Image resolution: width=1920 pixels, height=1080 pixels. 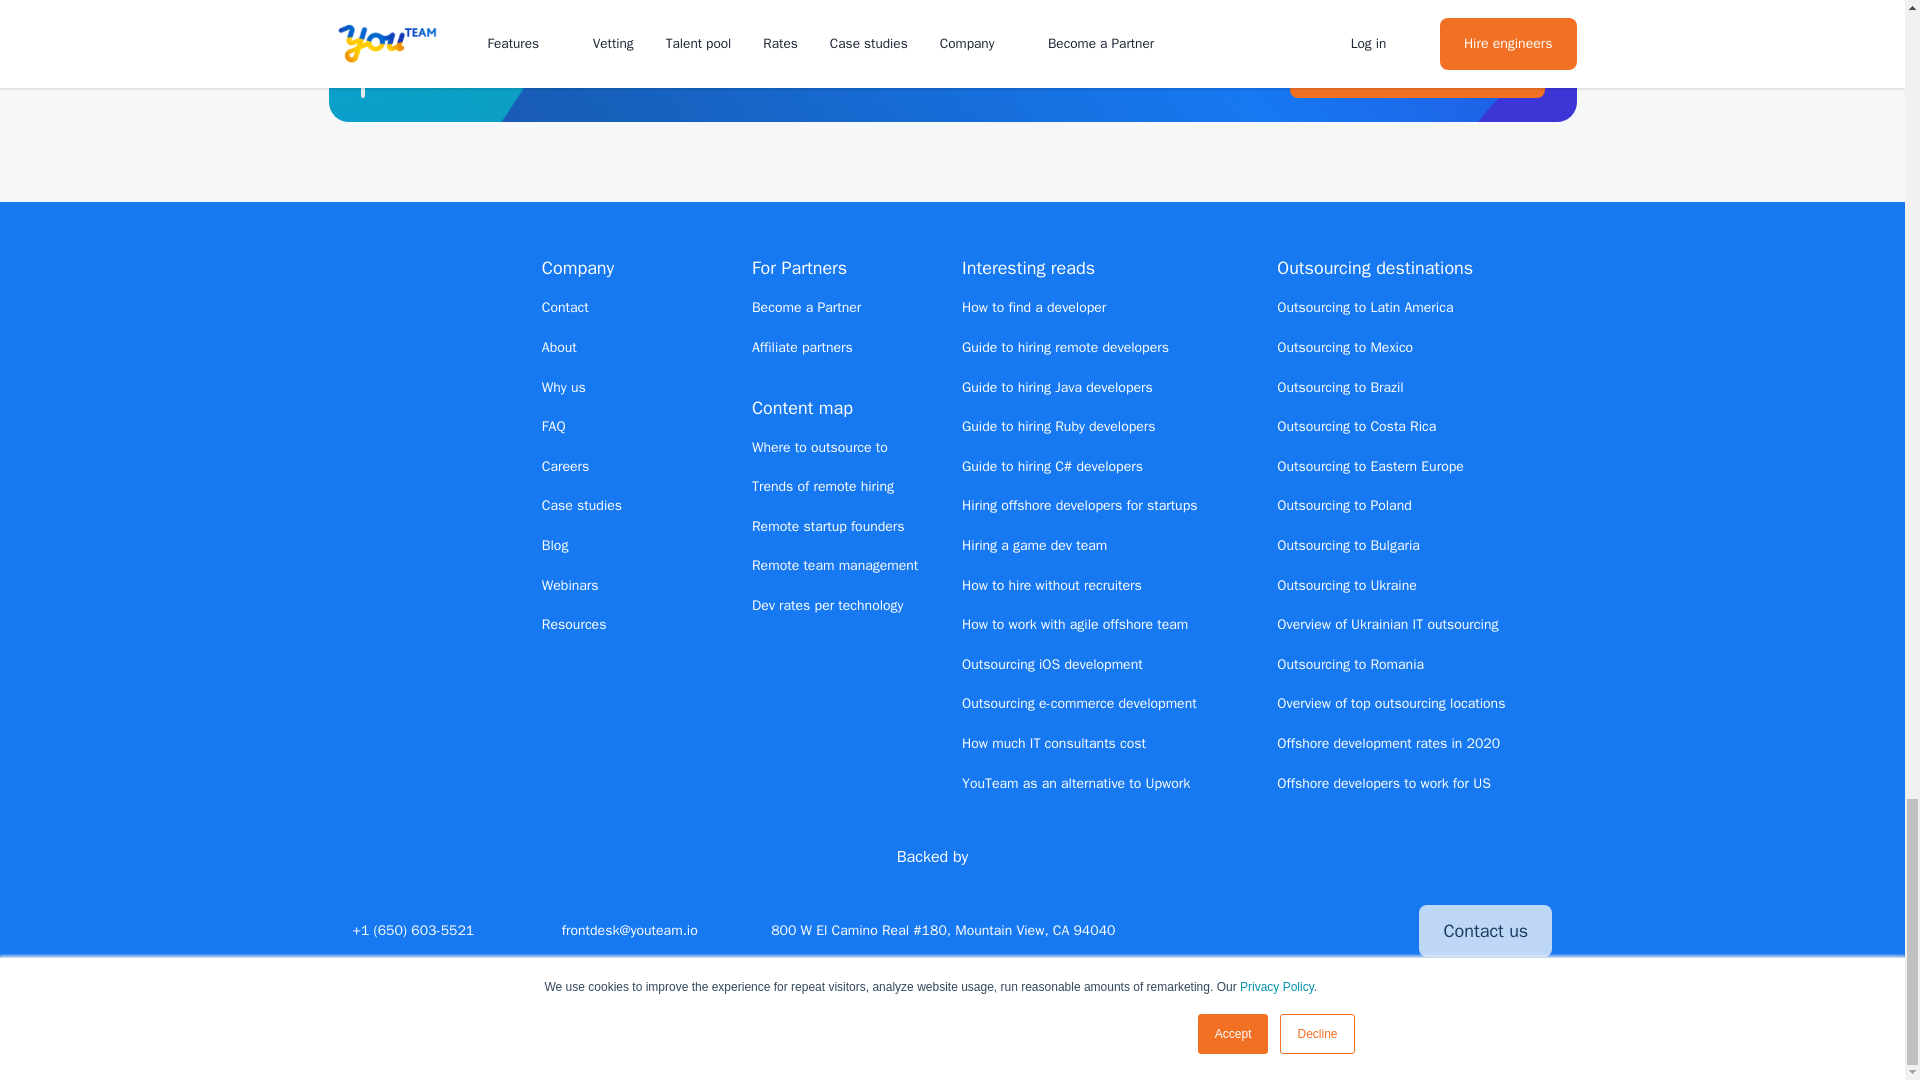 I want to click on Become a Partner, so click(x=806, y=308).